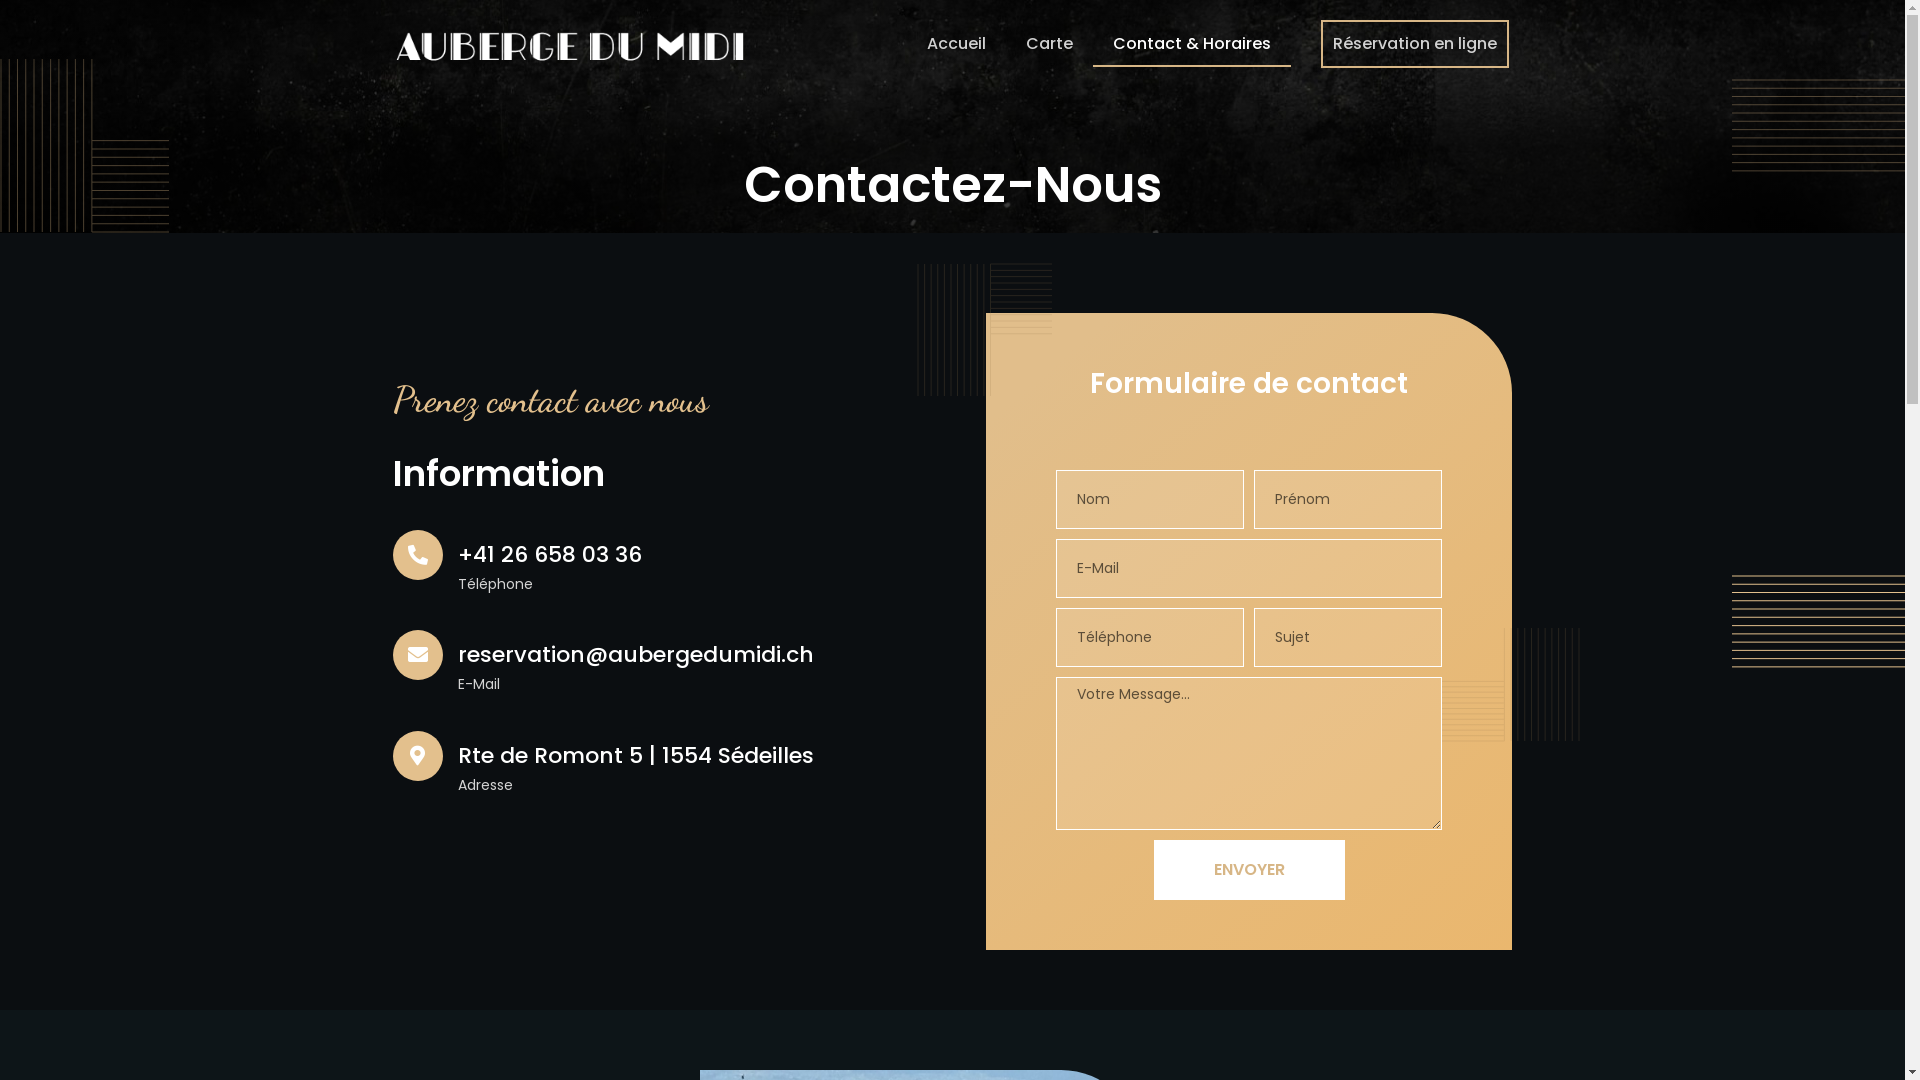 The height and width of the screenshot is (1080, 1920). I want to click on Contact & Horaires, so click(1192, 44).